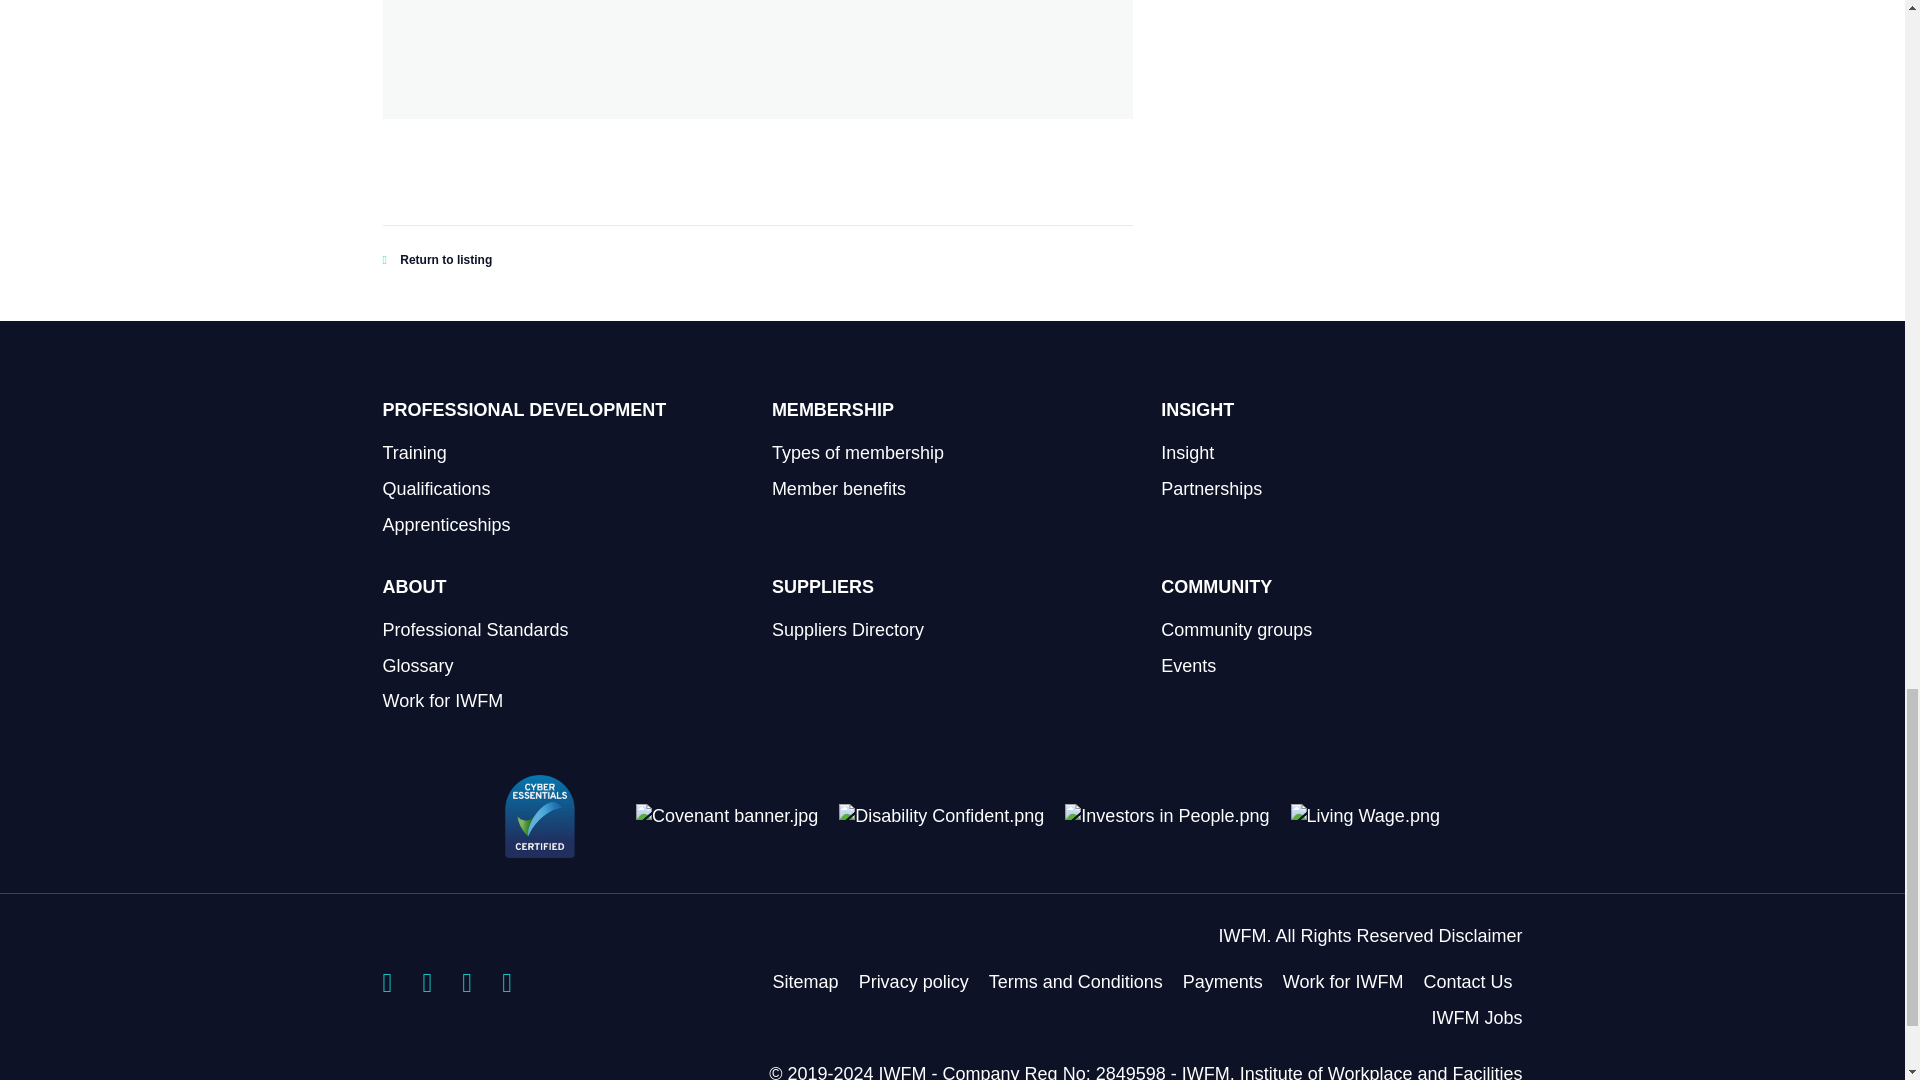 This screenshot has width=1920, height=1080. What do you see at coordinates (914, 982) in the screenshot?
I see `Privacy policy` at bounding box center [914, 982].